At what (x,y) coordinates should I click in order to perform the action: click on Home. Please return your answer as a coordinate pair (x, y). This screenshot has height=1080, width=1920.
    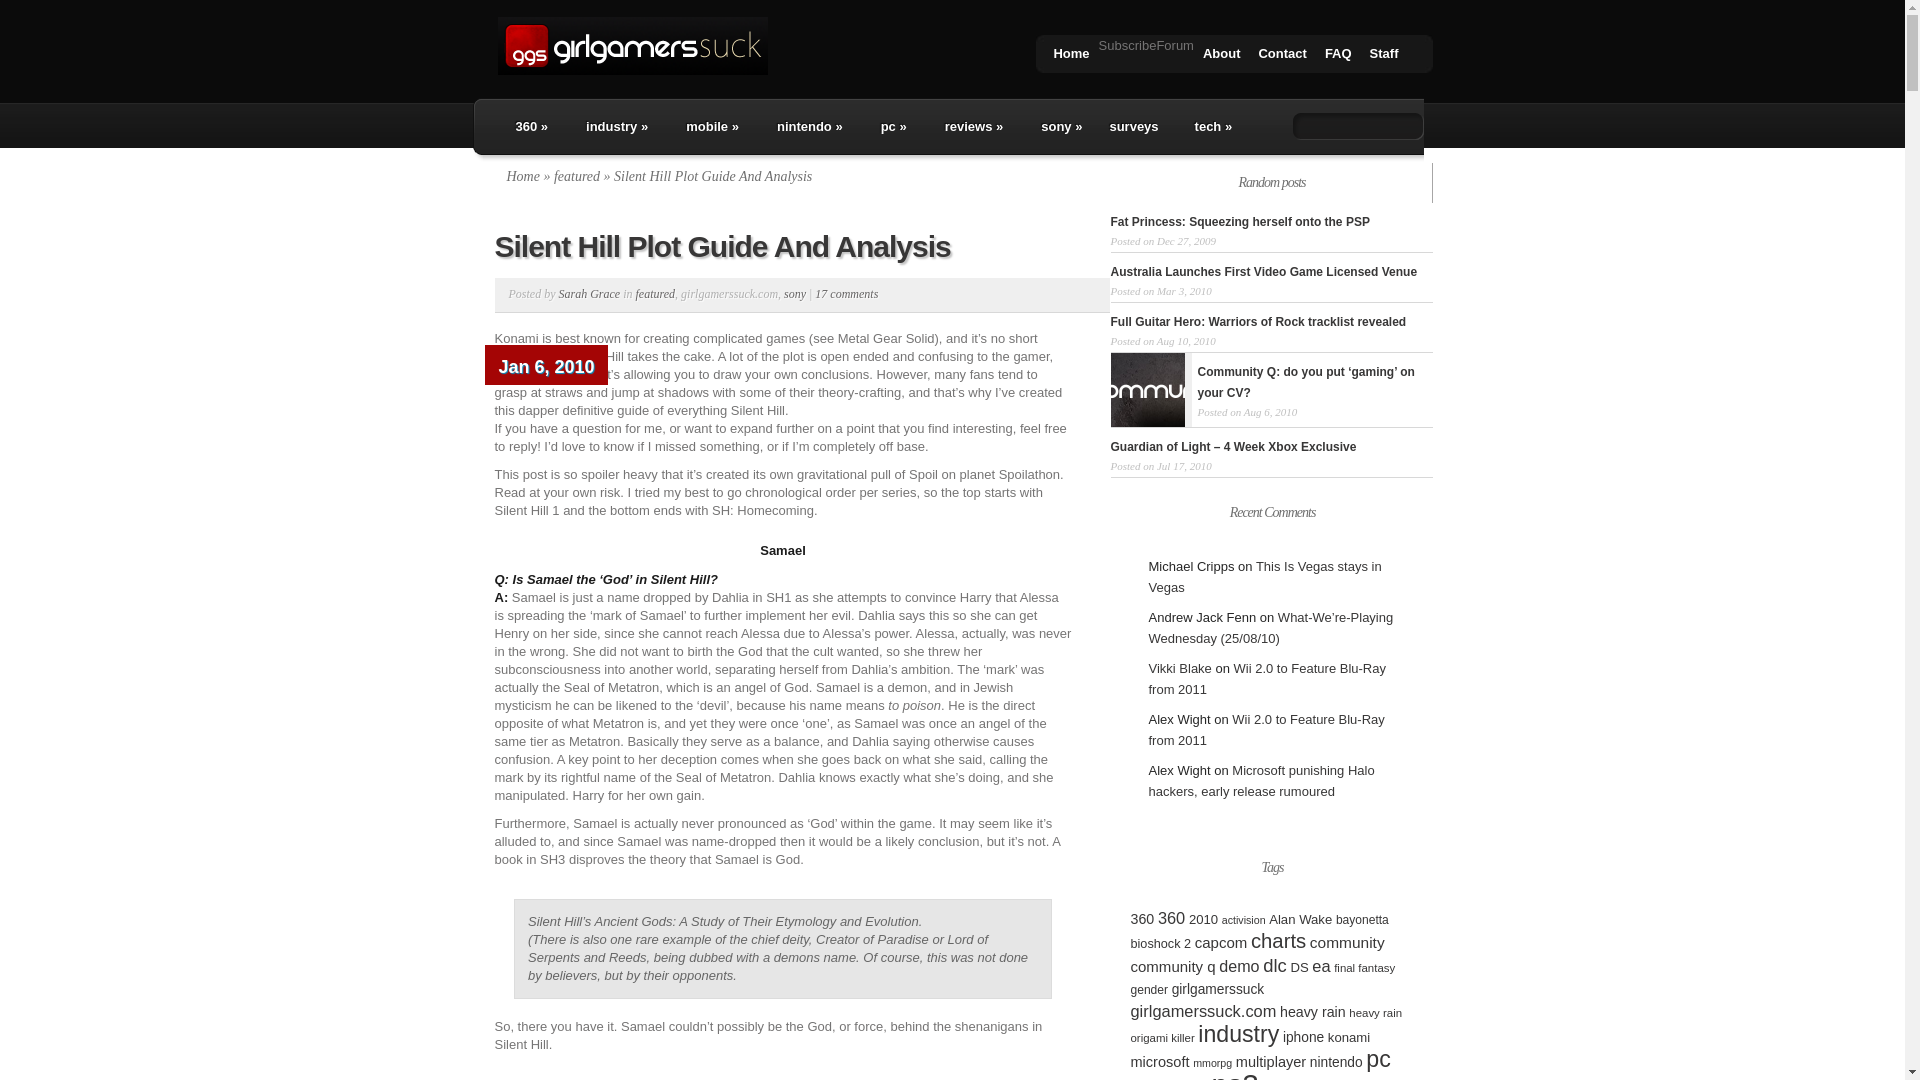
    Looking at the image, I should click on (1071, 56).